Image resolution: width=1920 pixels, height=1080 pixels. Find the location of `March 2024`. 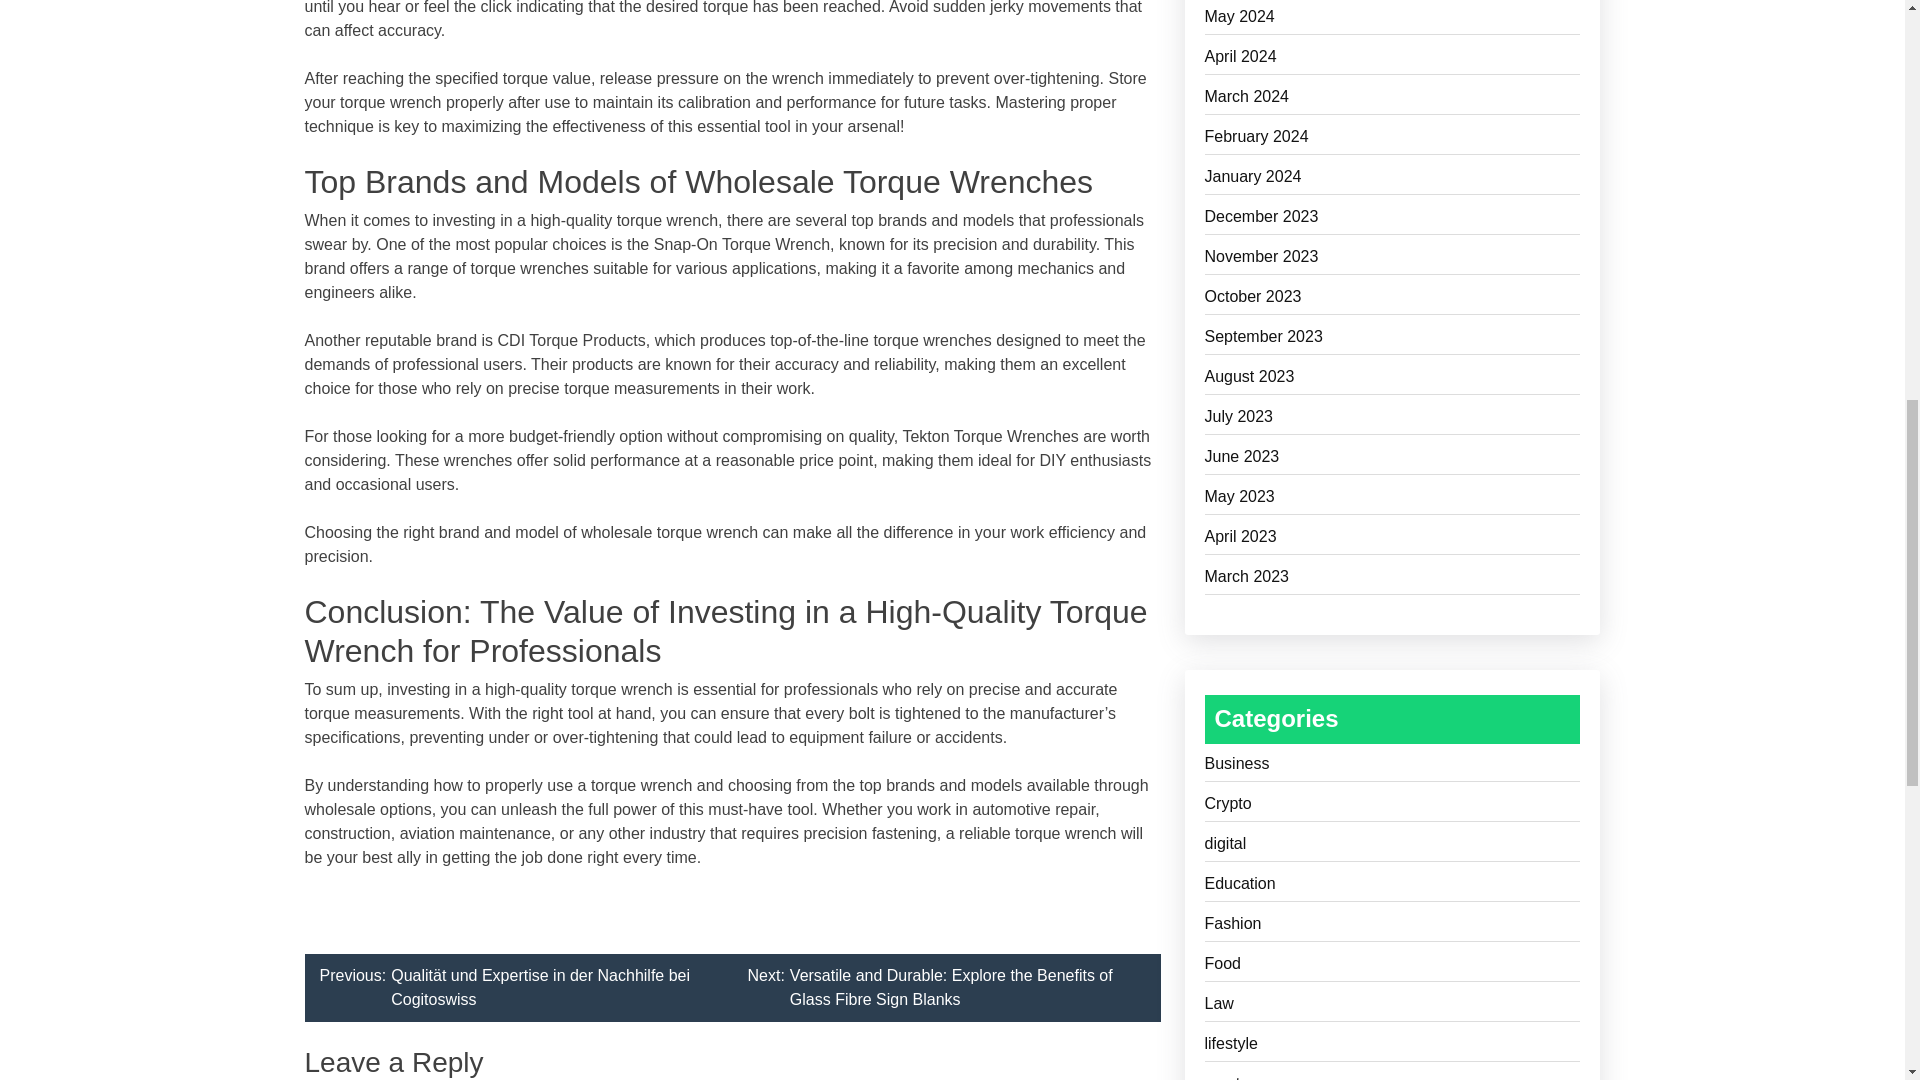

March 2024 is located at coordinates (1392, 100).